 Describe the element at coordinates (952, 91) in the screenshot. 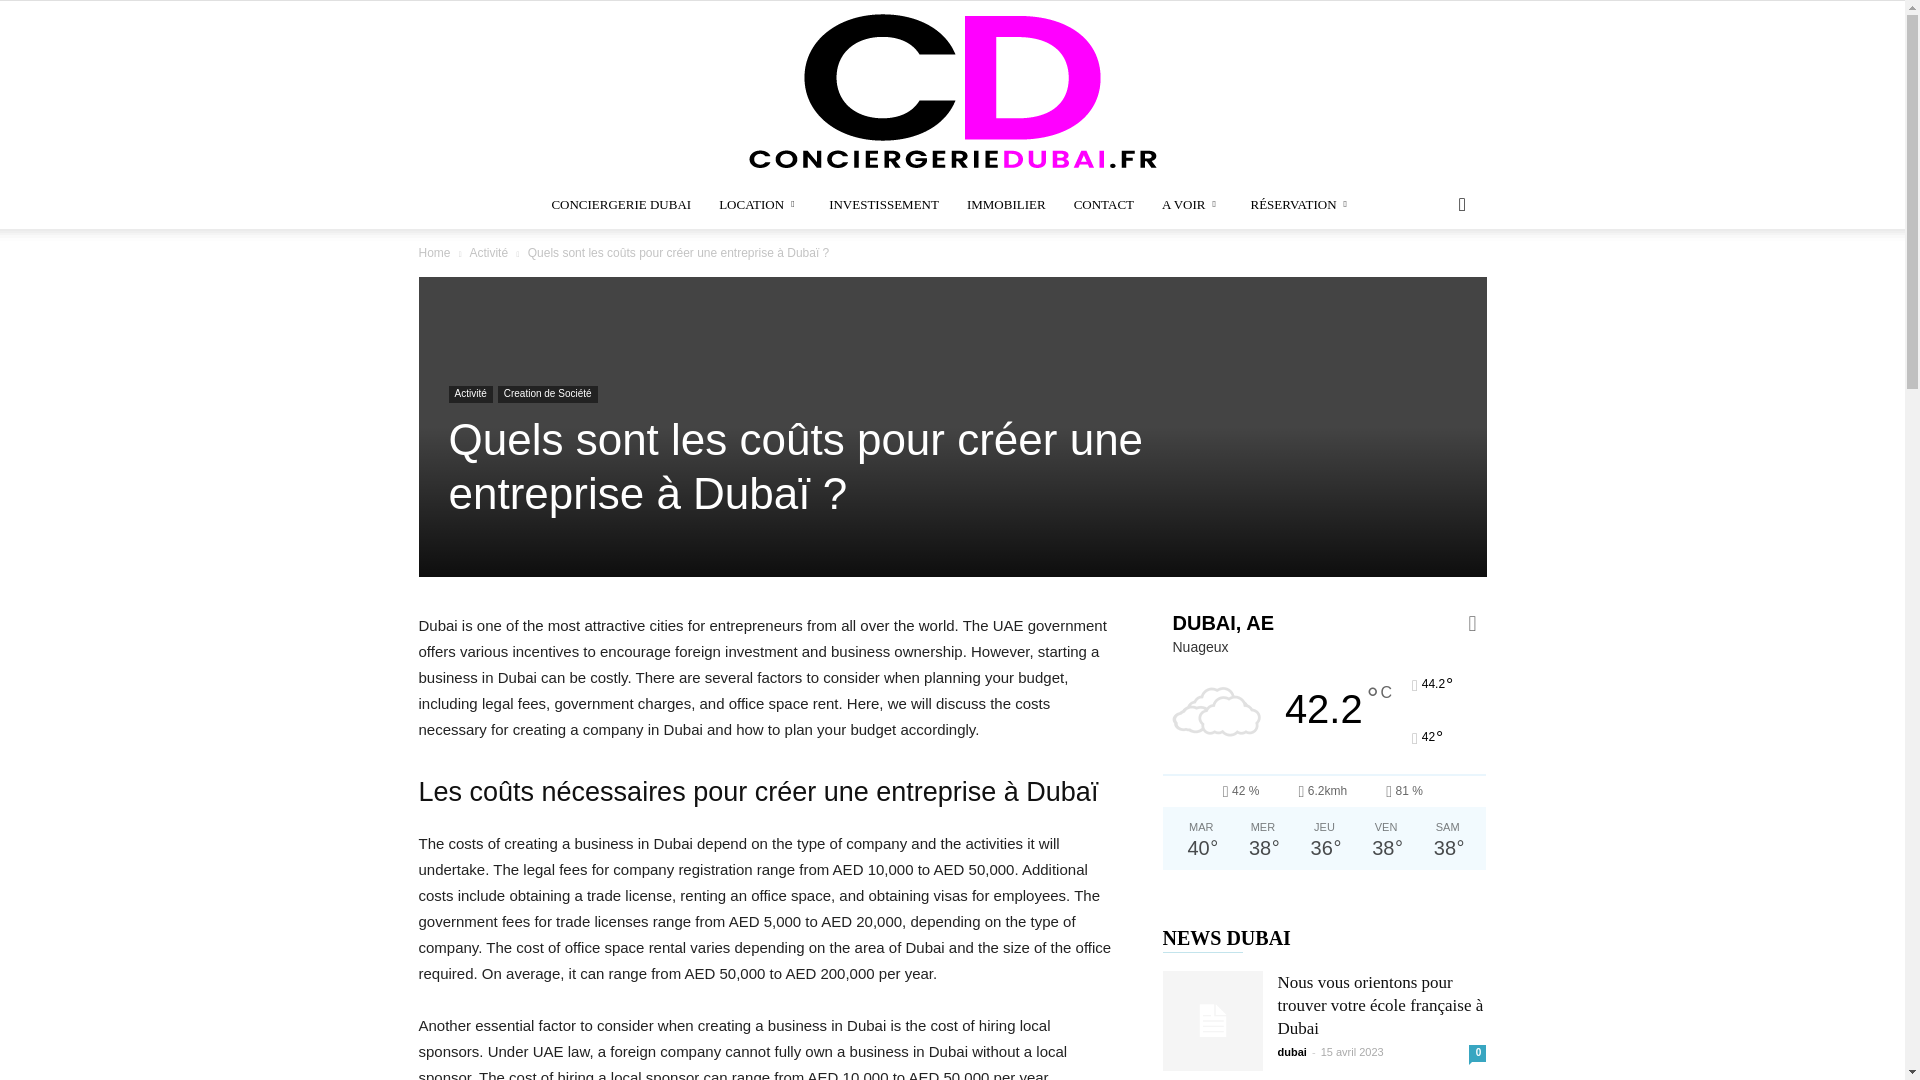

I see `CONCIERGERIE DUBAI` at that location.